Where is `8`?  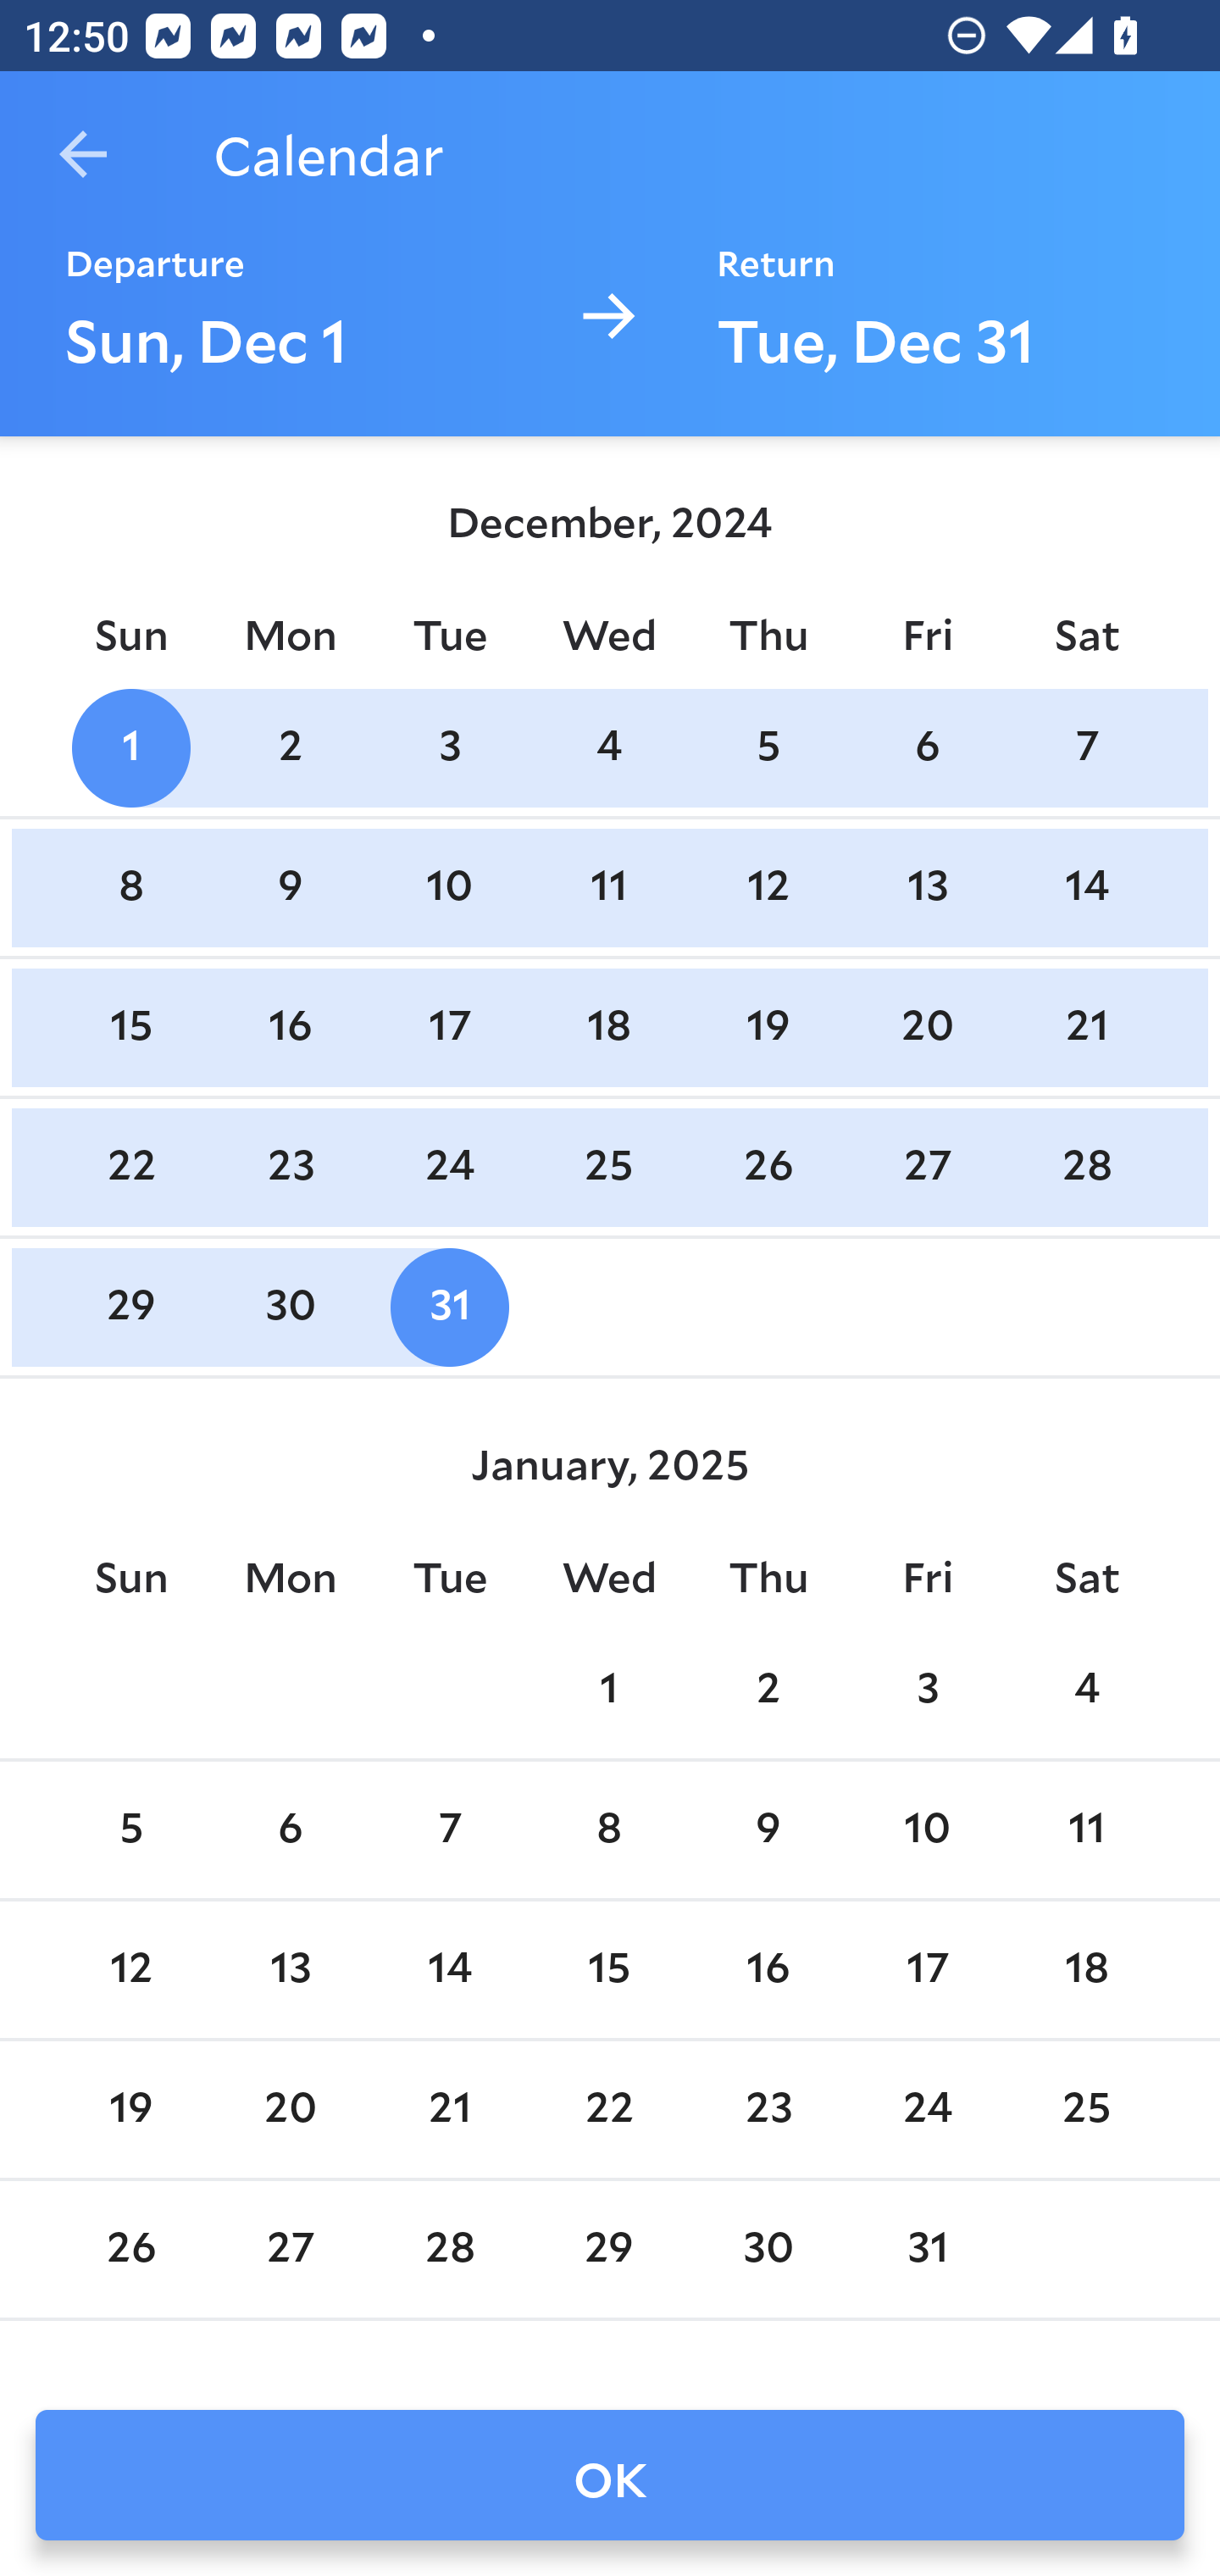
8 is located at coordinates (609, 1831).